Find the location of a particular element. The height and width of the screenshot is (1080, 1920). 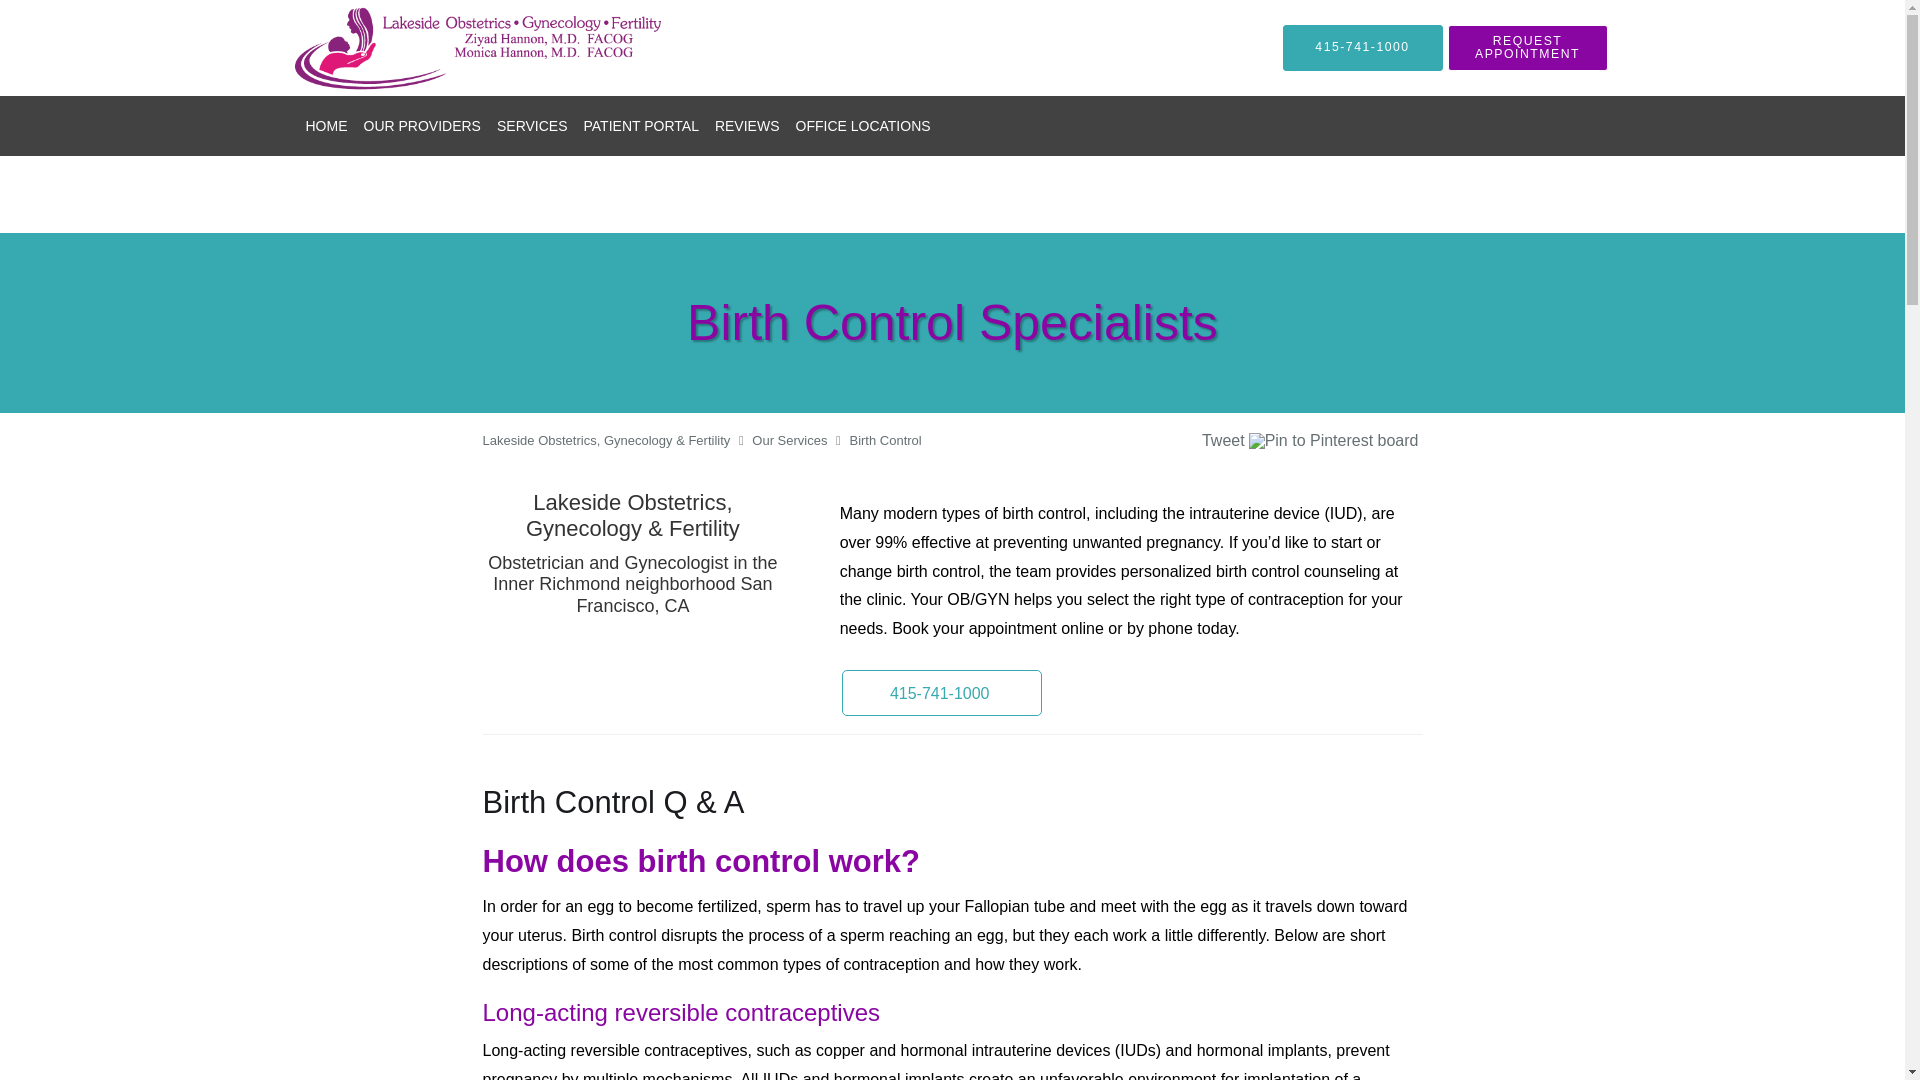

OUR PROVIDERS is located at coordinates (422, 126).